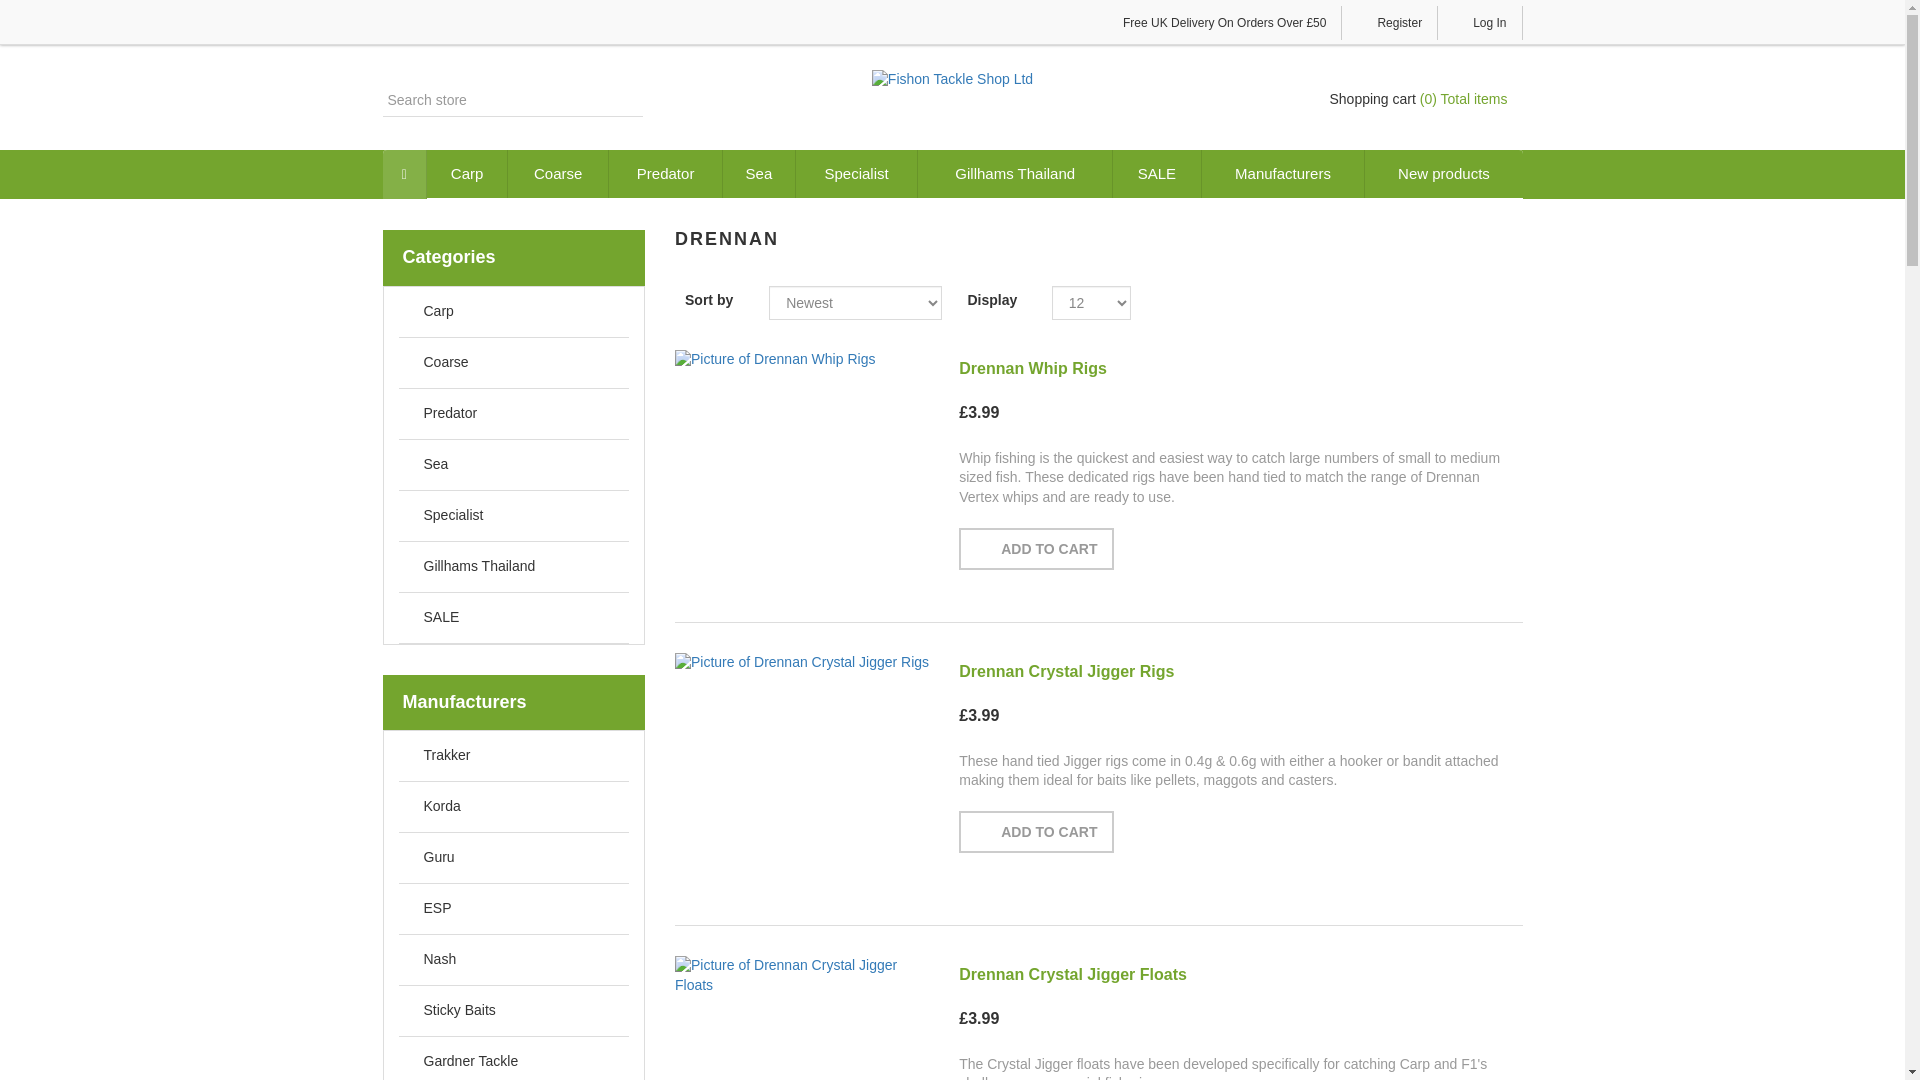 Image resolution: width=1920 pixels, height=1080 pixels. Describe the element at coordinates (1390, 22) in the screenshot. I see `Register` at that location.